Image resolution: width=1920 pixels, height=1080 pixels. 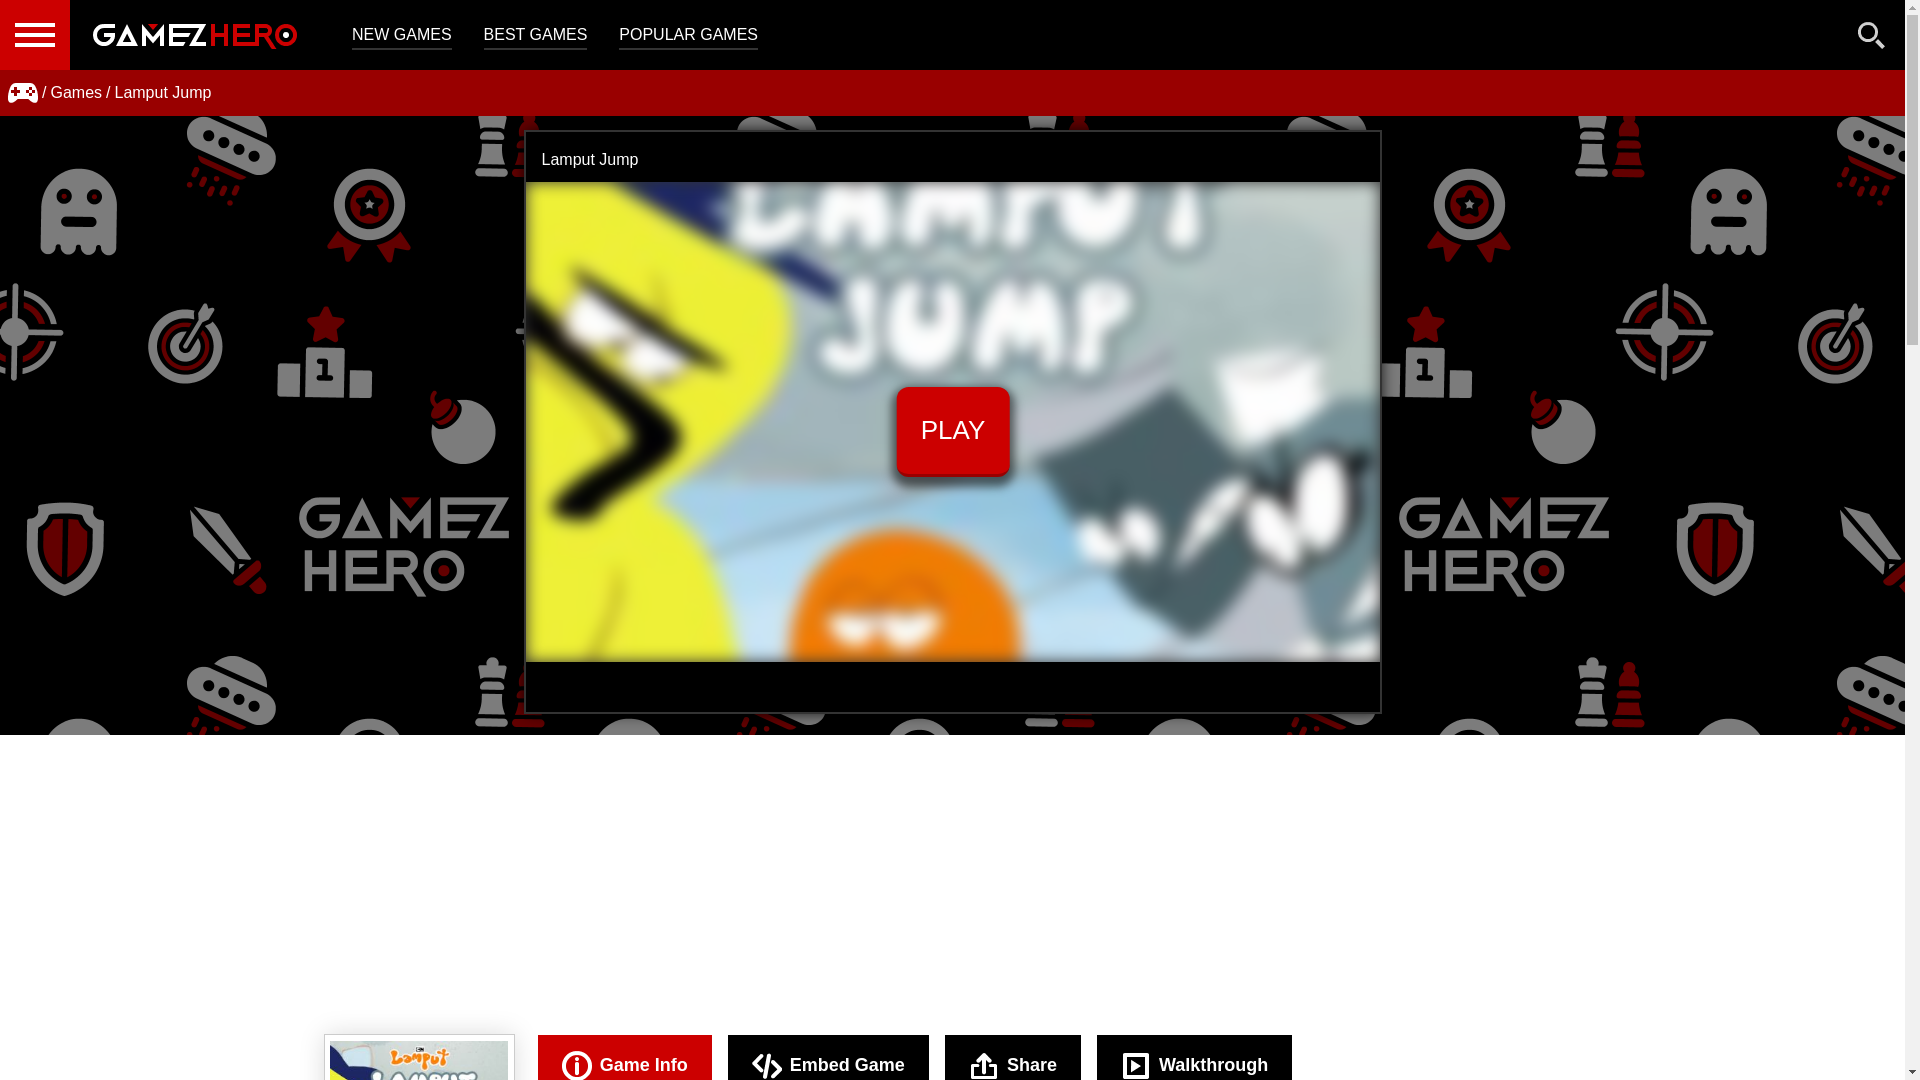 I want to click on Best Games, so click(x=535, y=36).